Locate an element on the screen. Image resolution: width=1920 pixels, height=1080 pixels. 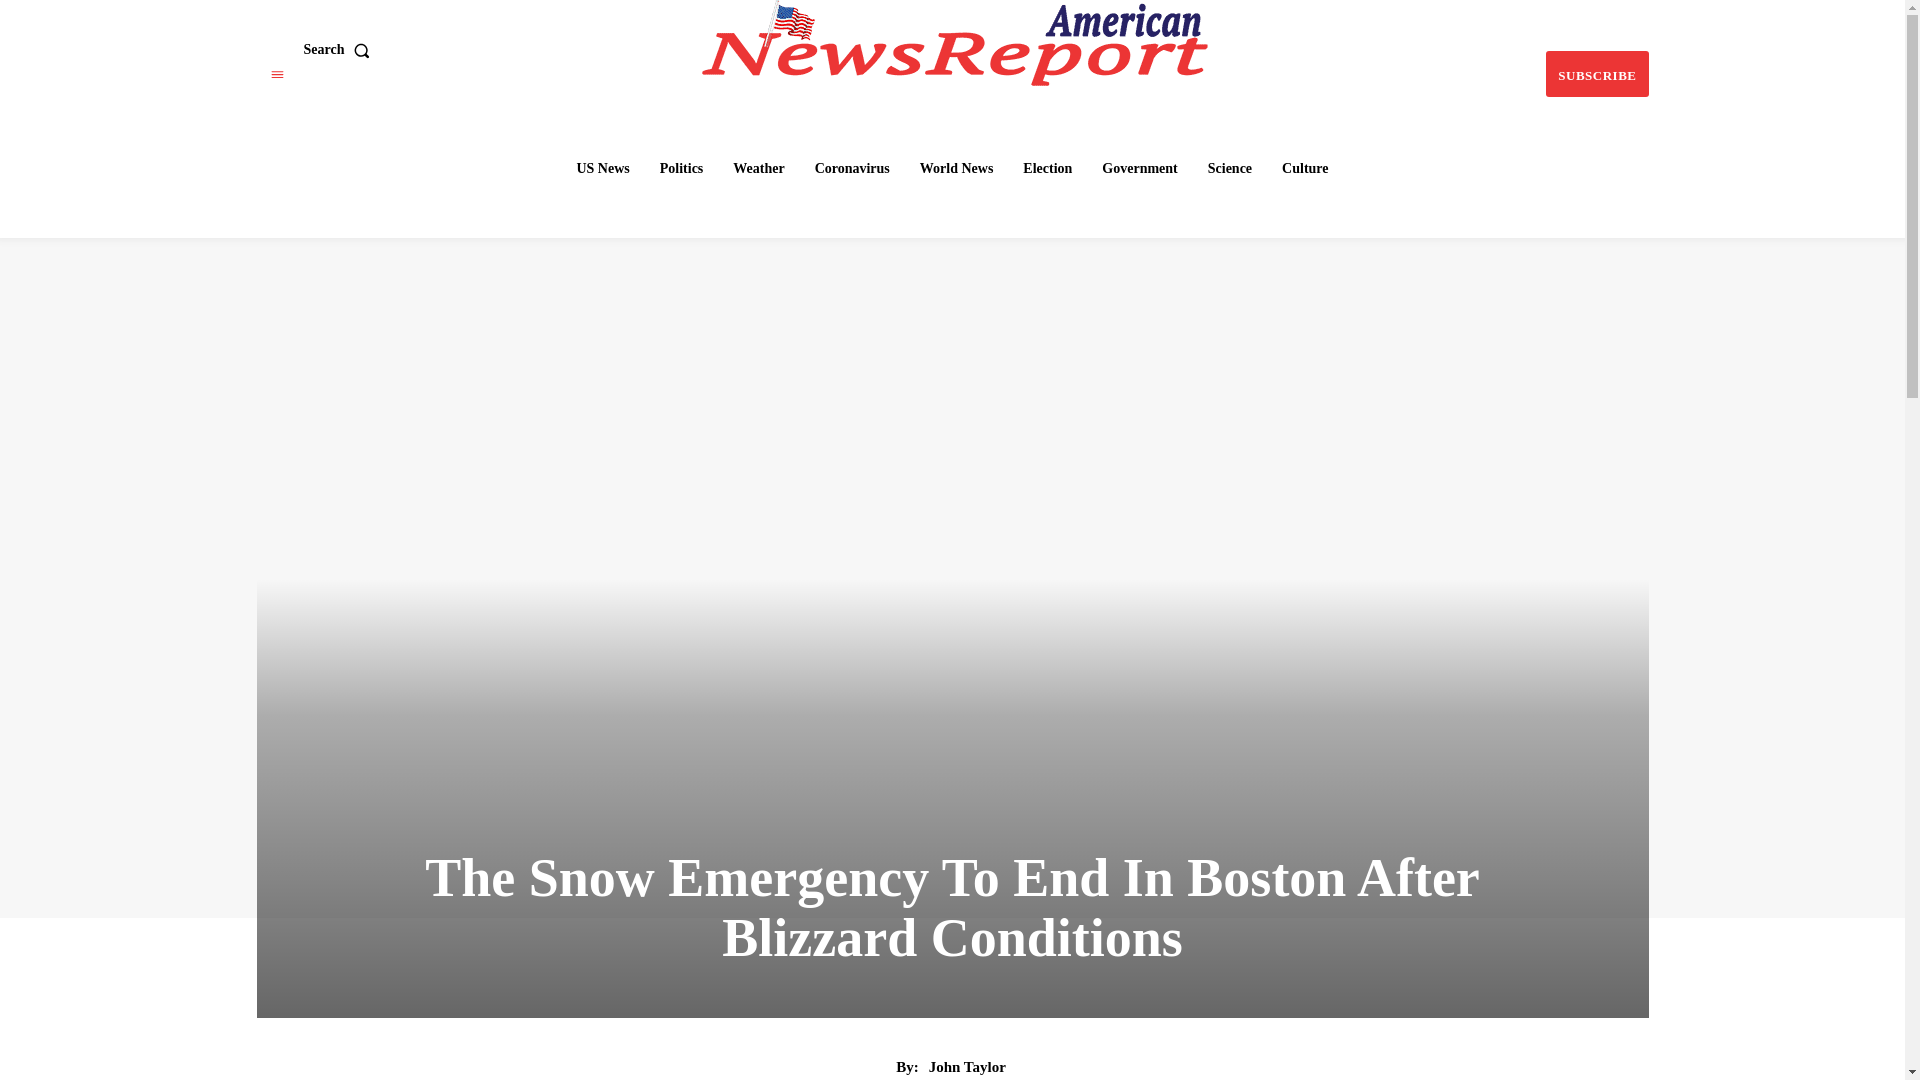
Science is located at coordinates (1230, 168).